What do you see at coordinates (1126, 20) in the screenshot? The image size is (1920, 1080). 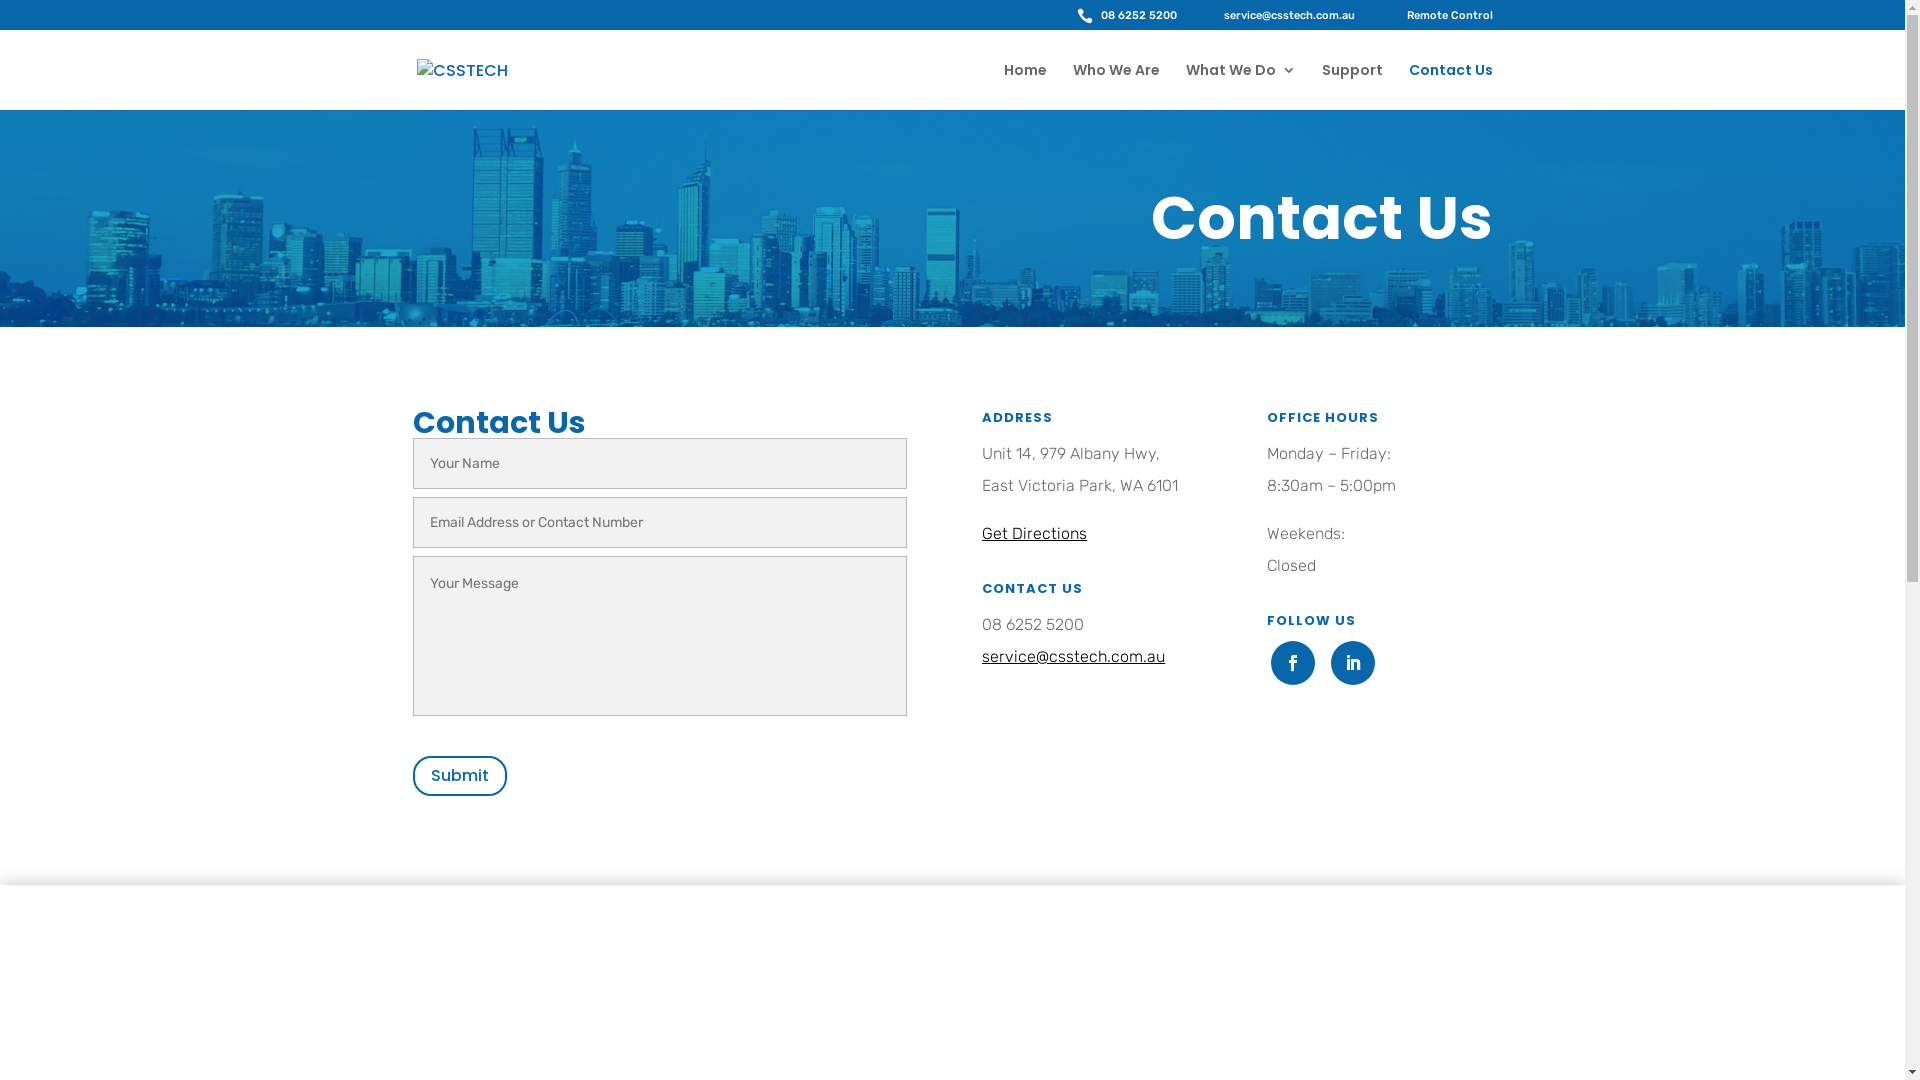 I see `08 6252 5200` at bounding box center [1126, 20].